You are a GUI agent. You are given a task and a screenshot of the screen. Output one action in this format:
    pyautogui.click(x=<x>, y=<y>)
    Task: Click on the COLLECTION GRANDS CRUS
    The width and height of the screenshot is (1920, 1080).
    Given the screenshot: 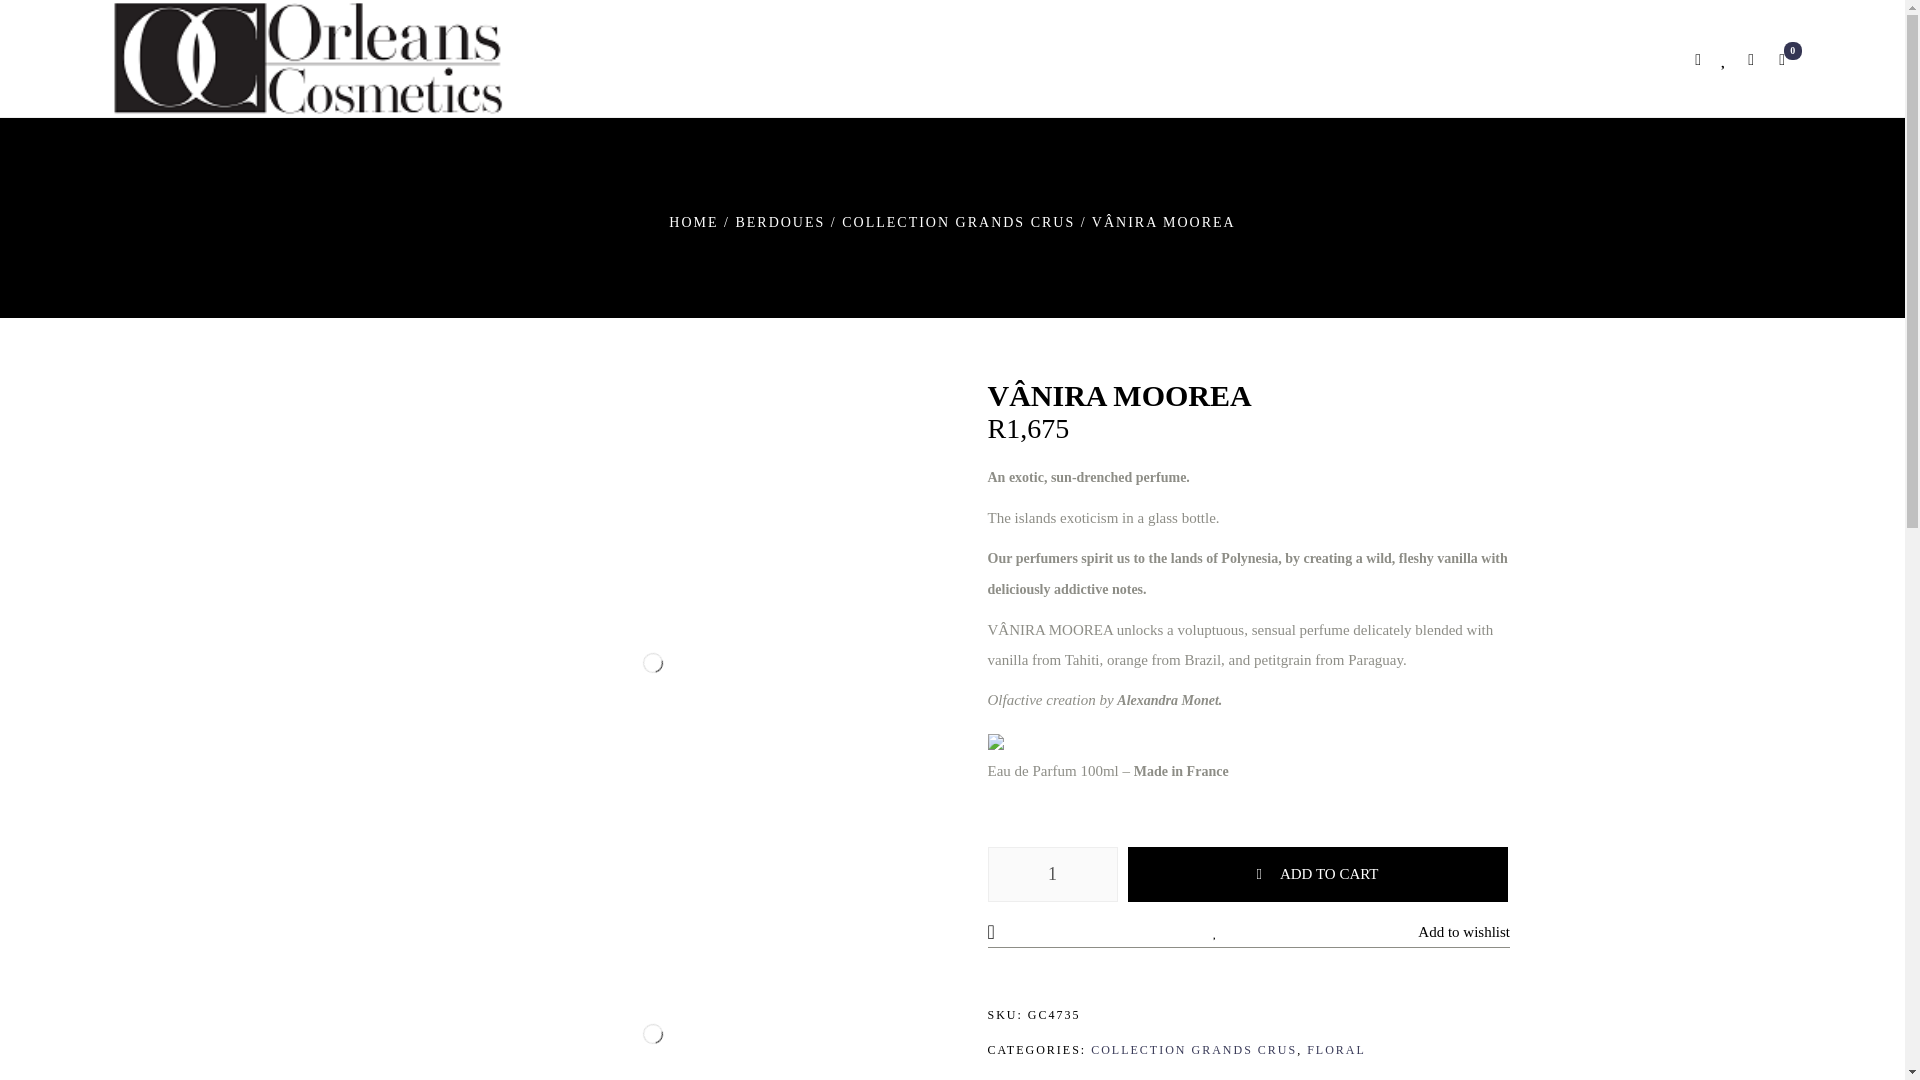 What is the action you would take?
    pyautogui.click(x=958, y=222)
    